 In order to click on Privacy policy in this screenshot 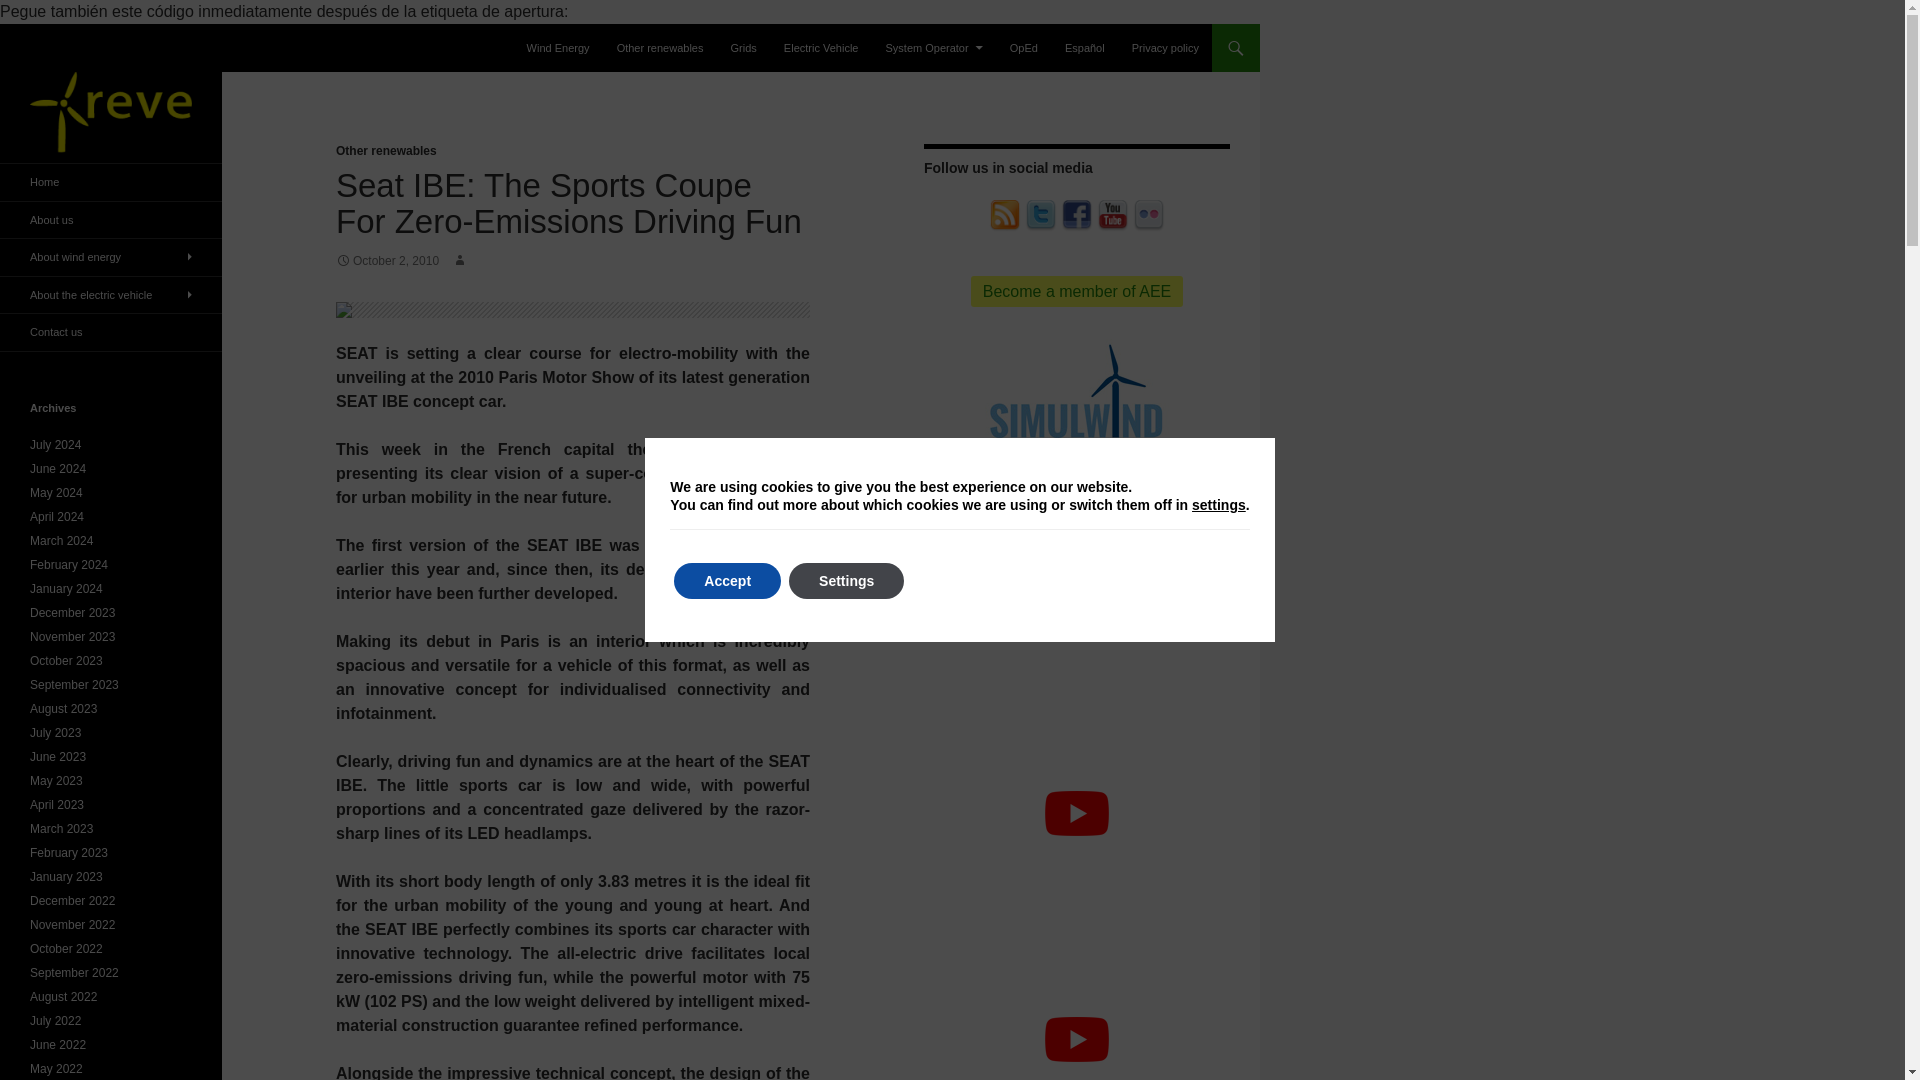, I will do `click(1165, 48)`.